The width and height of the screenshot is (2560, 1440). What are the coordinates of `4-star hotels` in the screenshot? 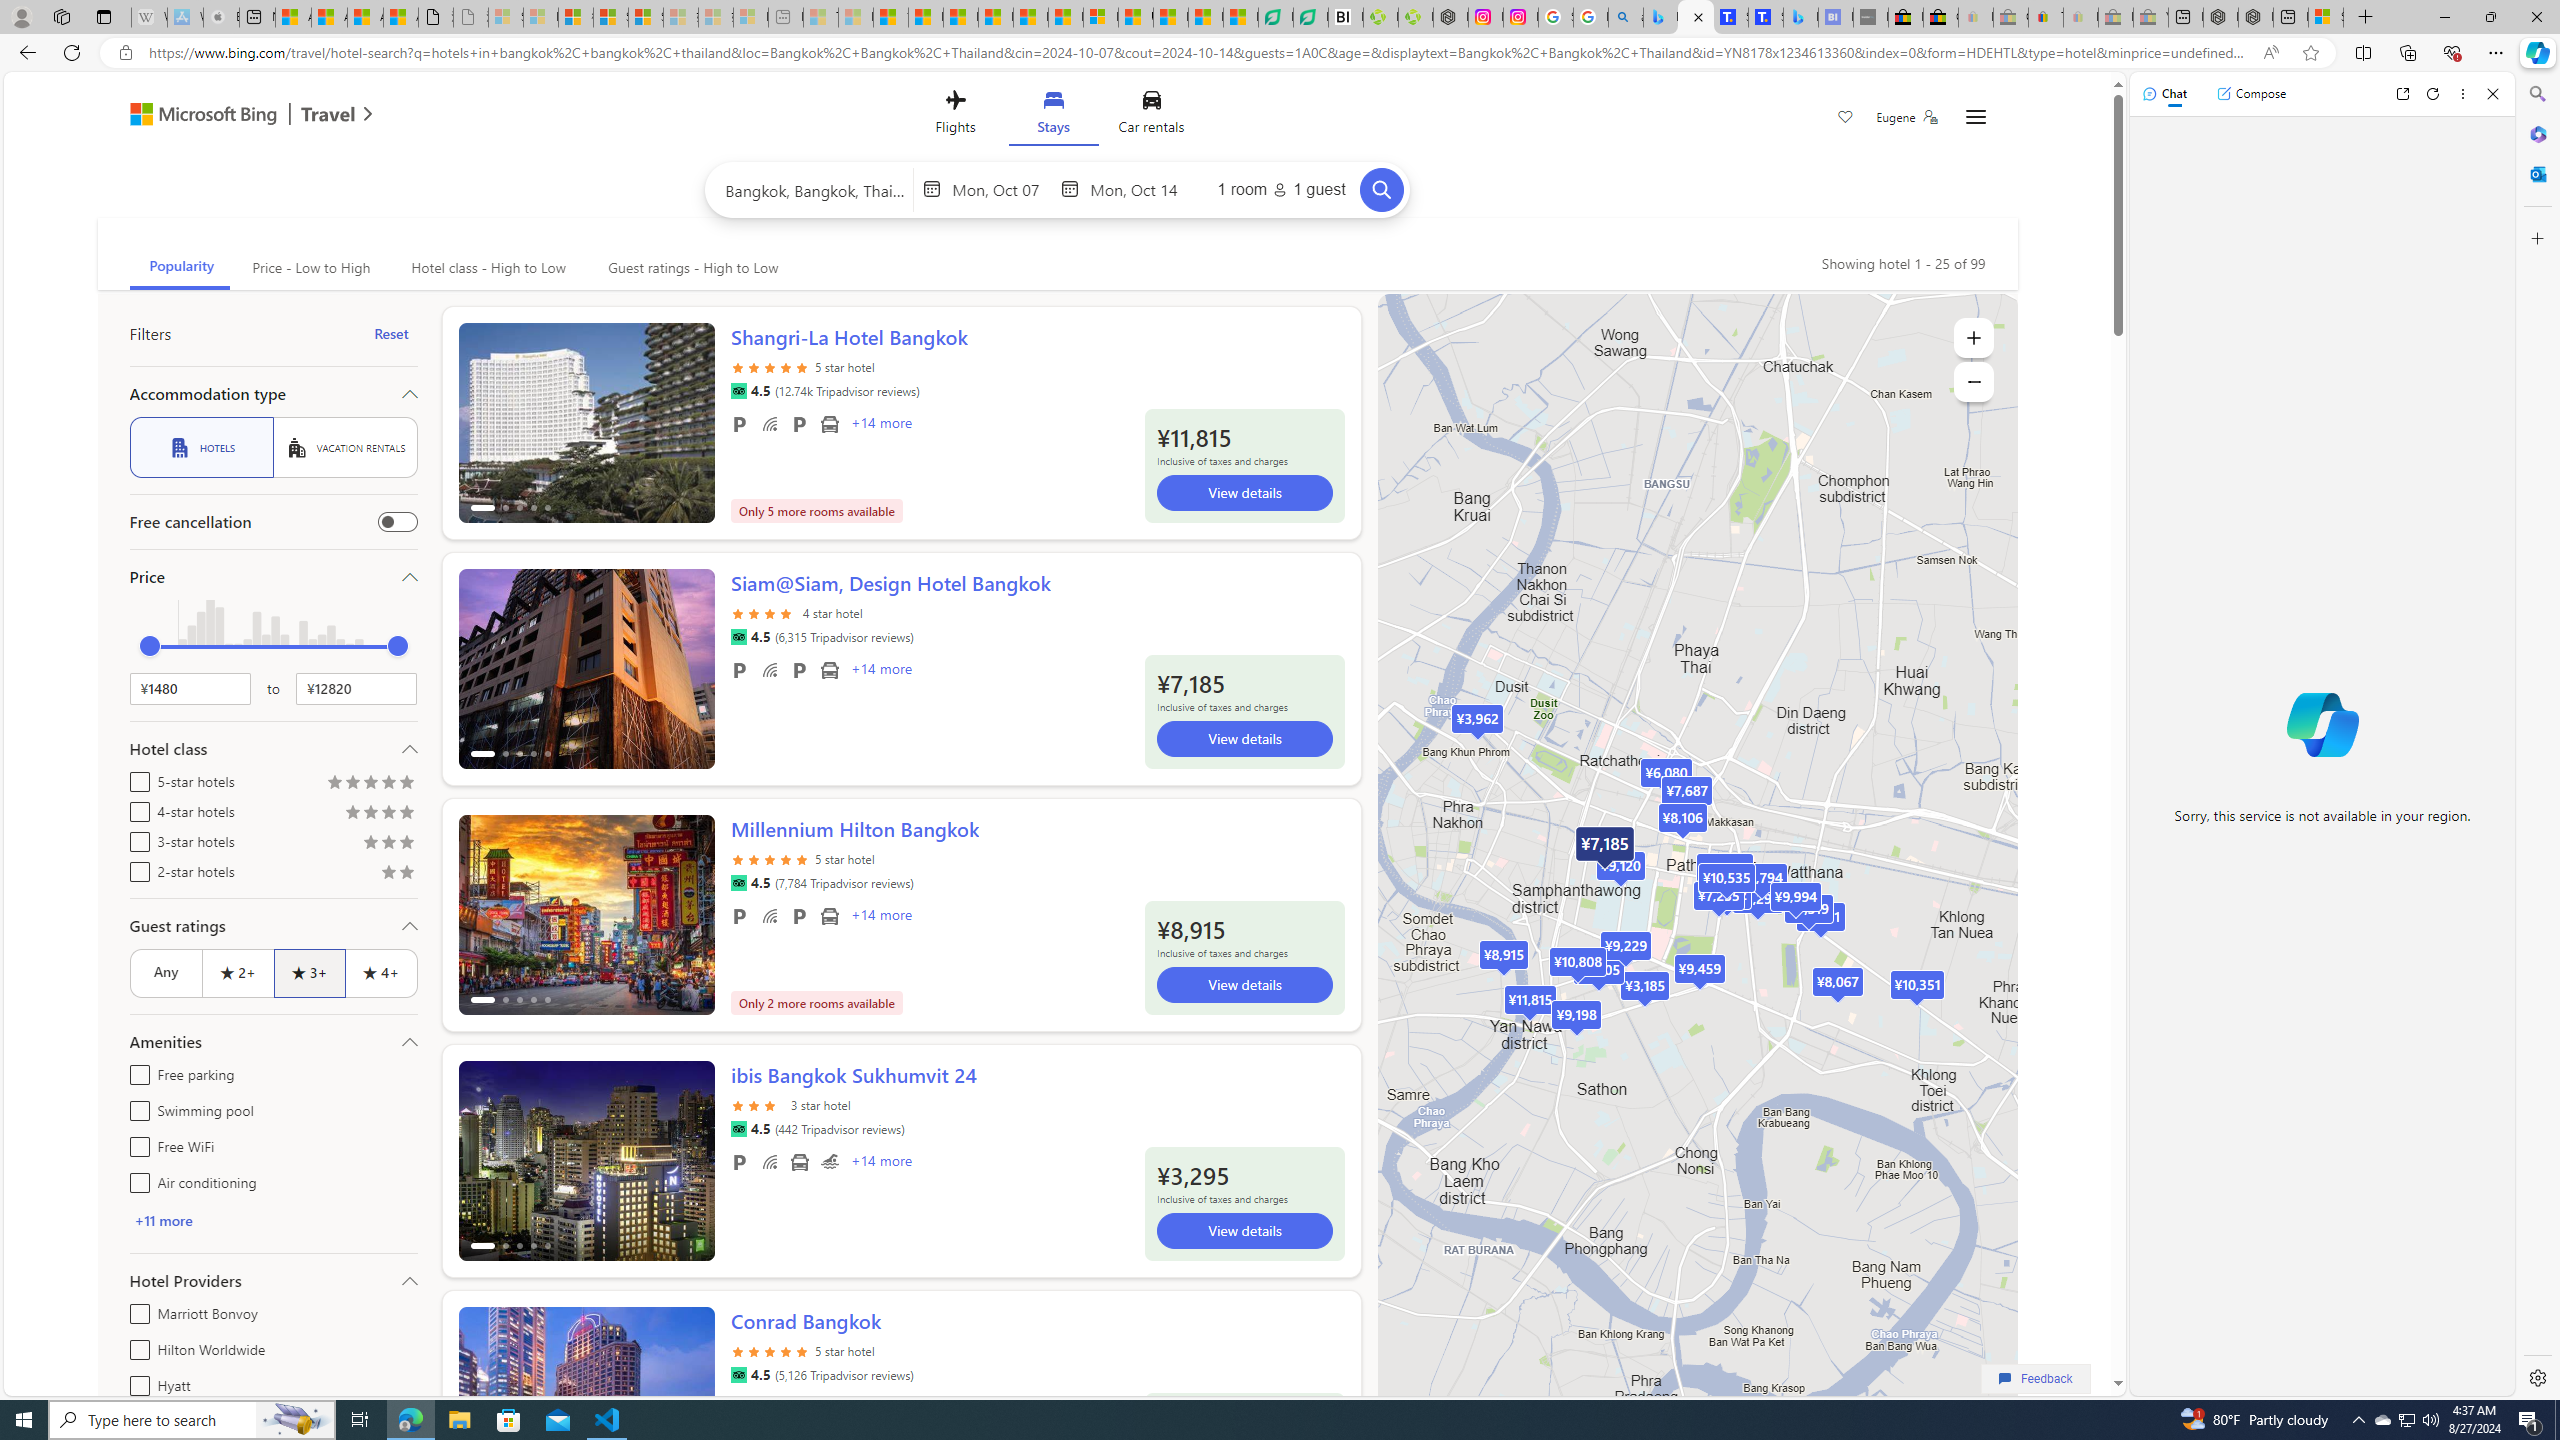 It's located at (136, 808).